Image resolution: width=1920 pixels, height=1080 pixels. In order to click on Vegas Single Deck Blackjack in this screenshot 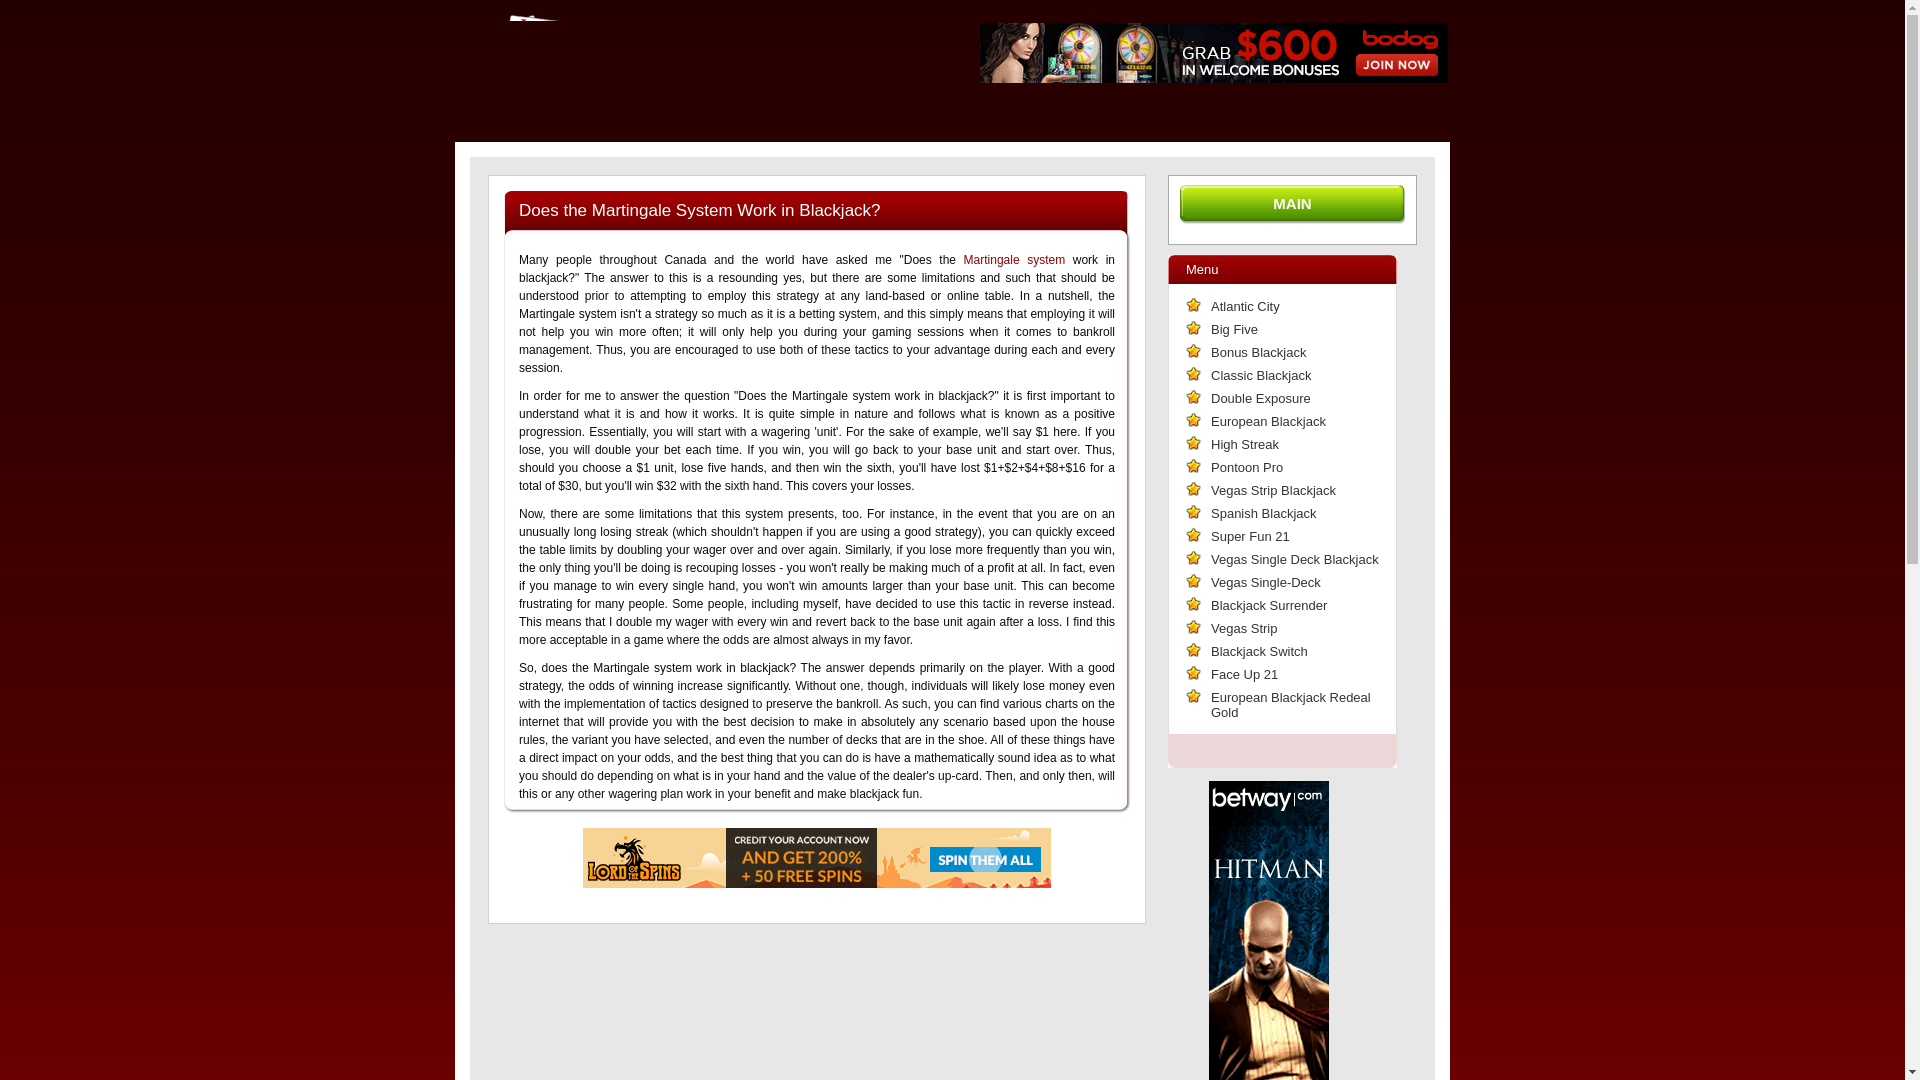, I will do `click(1295, 560)`.